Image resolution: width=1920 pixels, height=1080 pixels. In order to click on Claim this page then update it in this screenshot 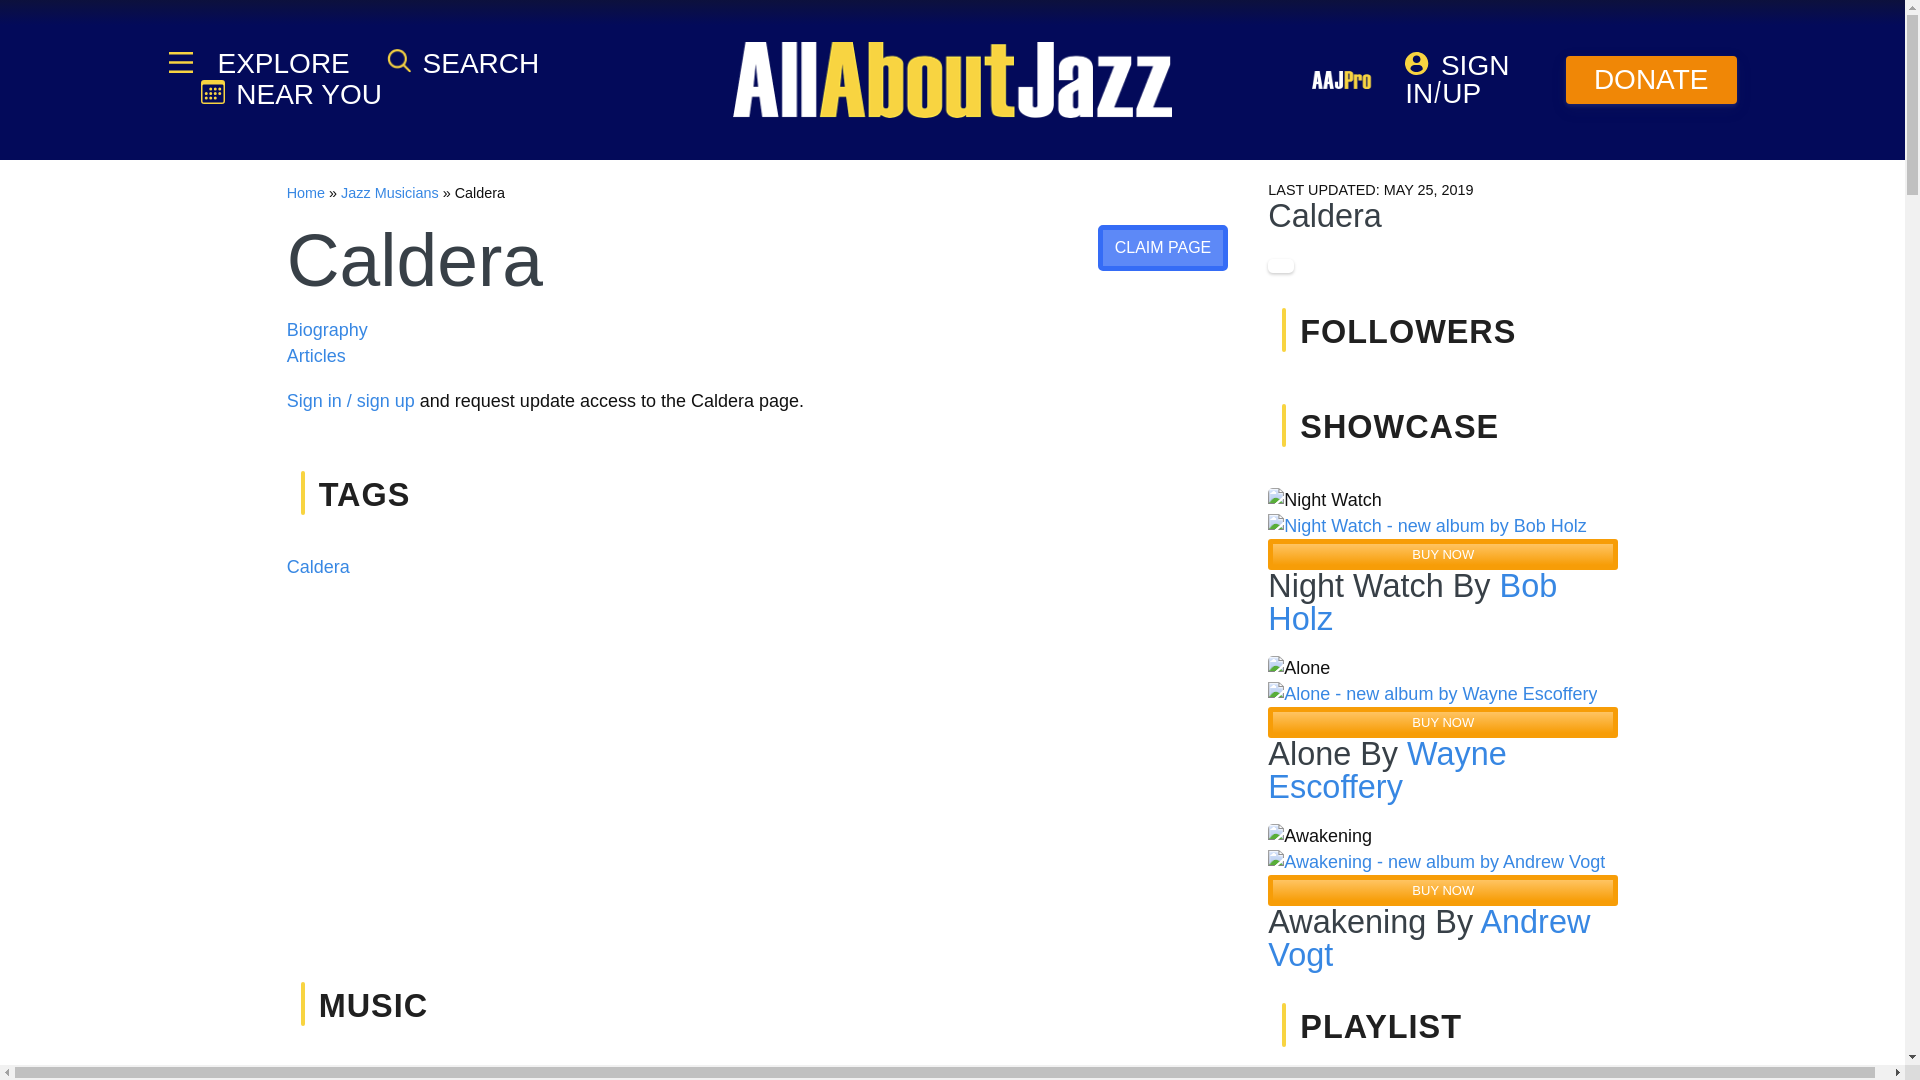, I will do `click(1163, 248)`.